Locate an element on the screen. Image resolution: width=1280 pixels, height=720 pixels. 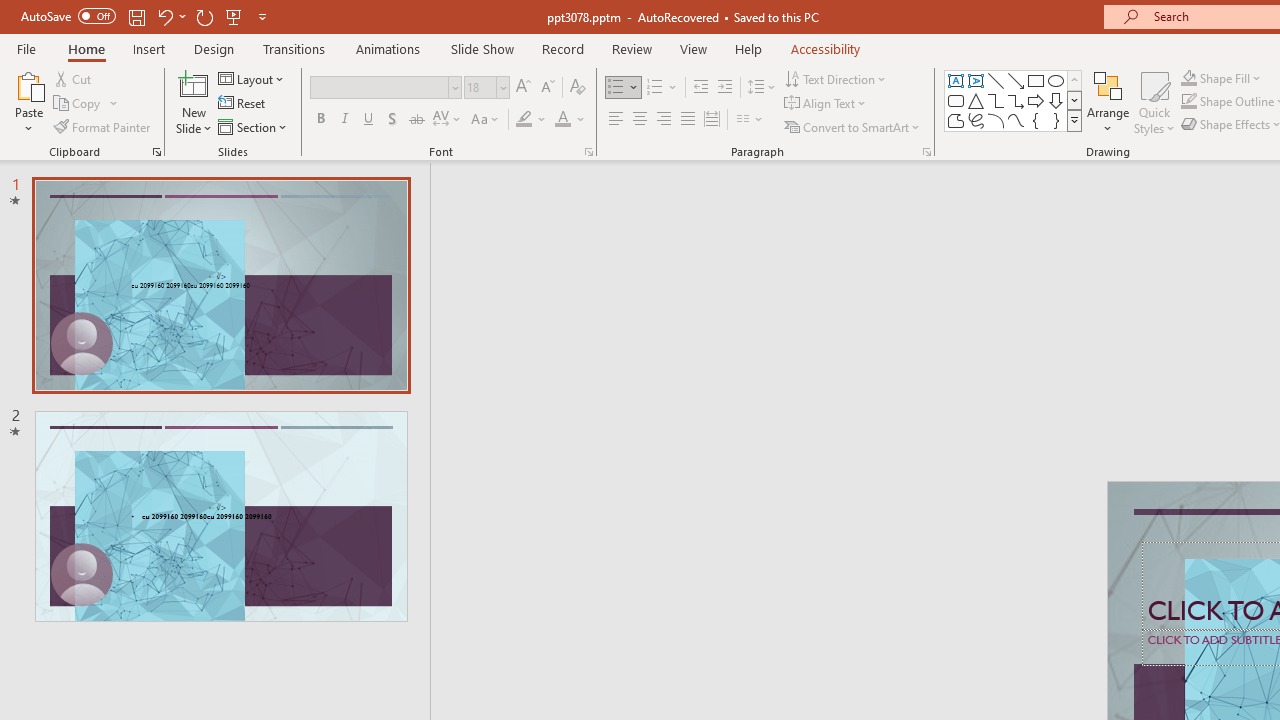
Text Highlight Color Yellow is located at coordinates (524, 120).